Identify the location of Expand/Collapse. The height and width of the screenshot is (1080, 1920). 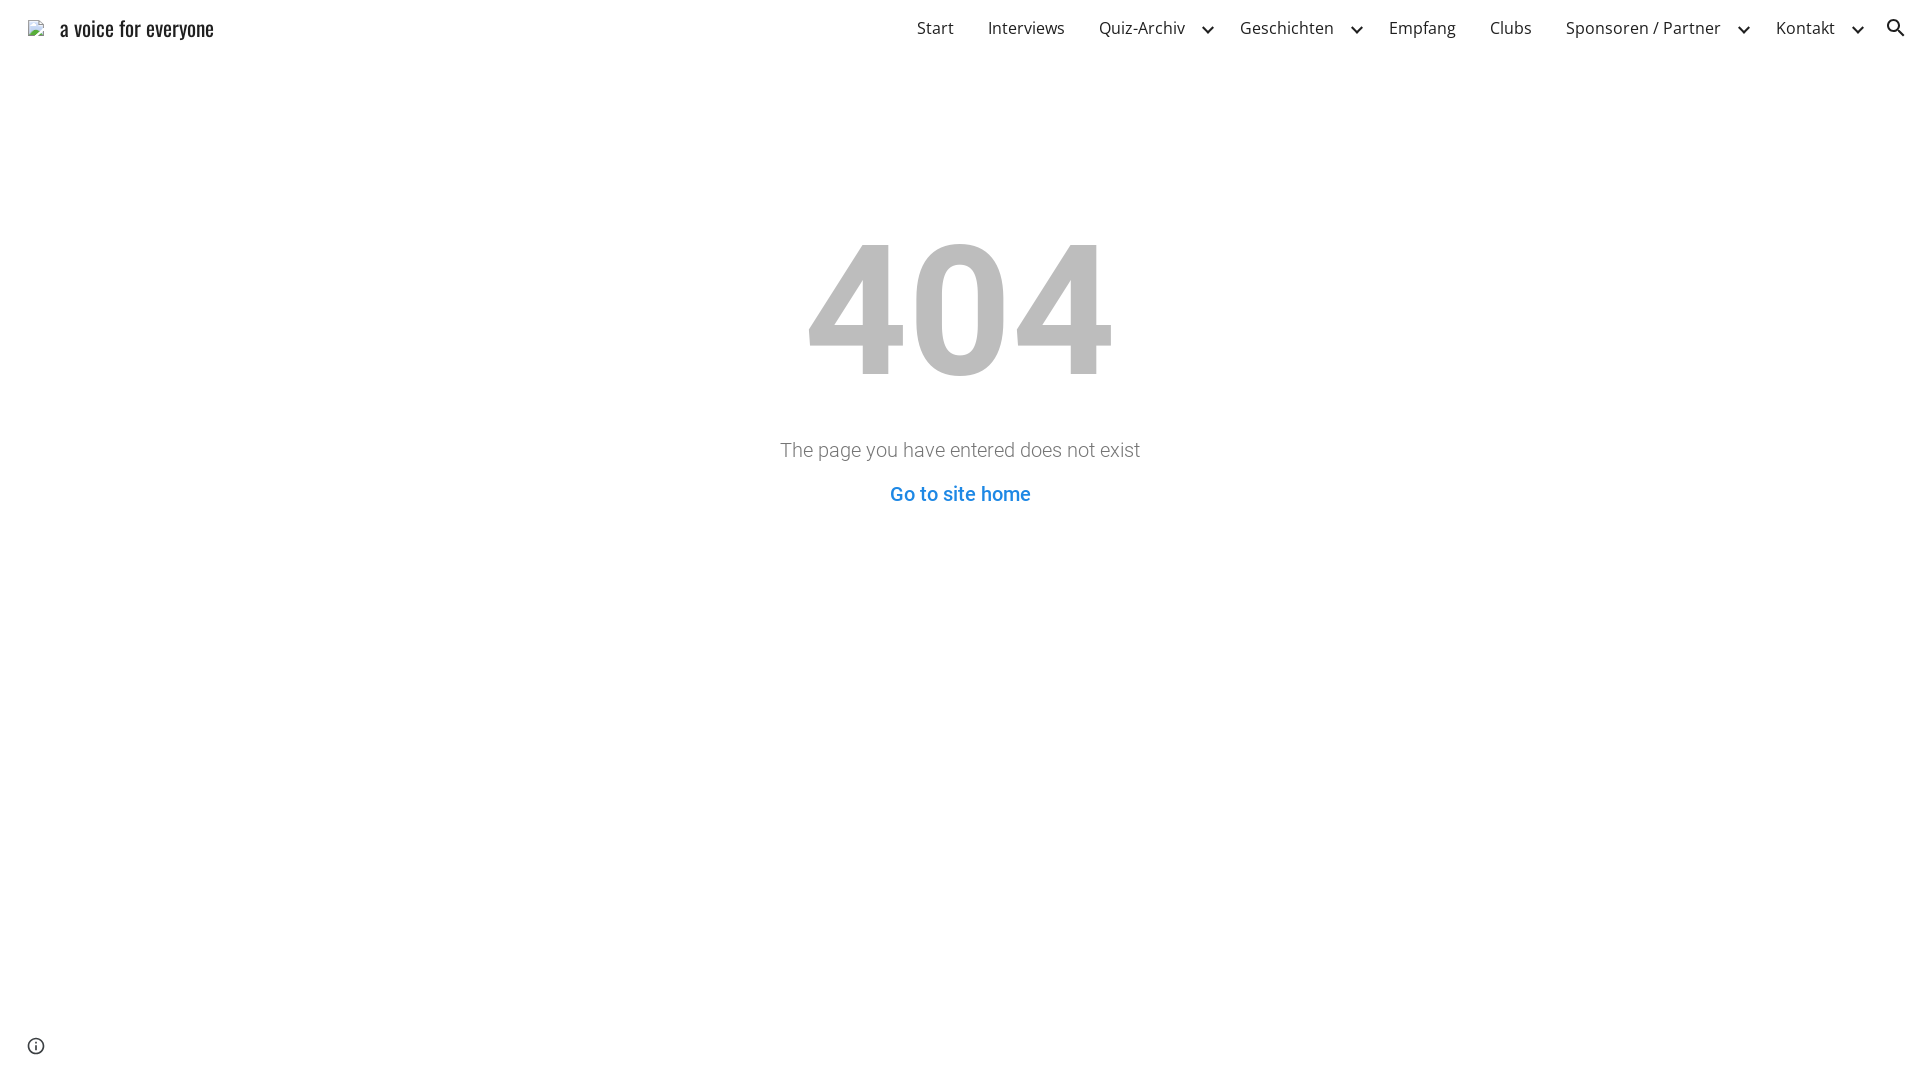
(1743, 28).